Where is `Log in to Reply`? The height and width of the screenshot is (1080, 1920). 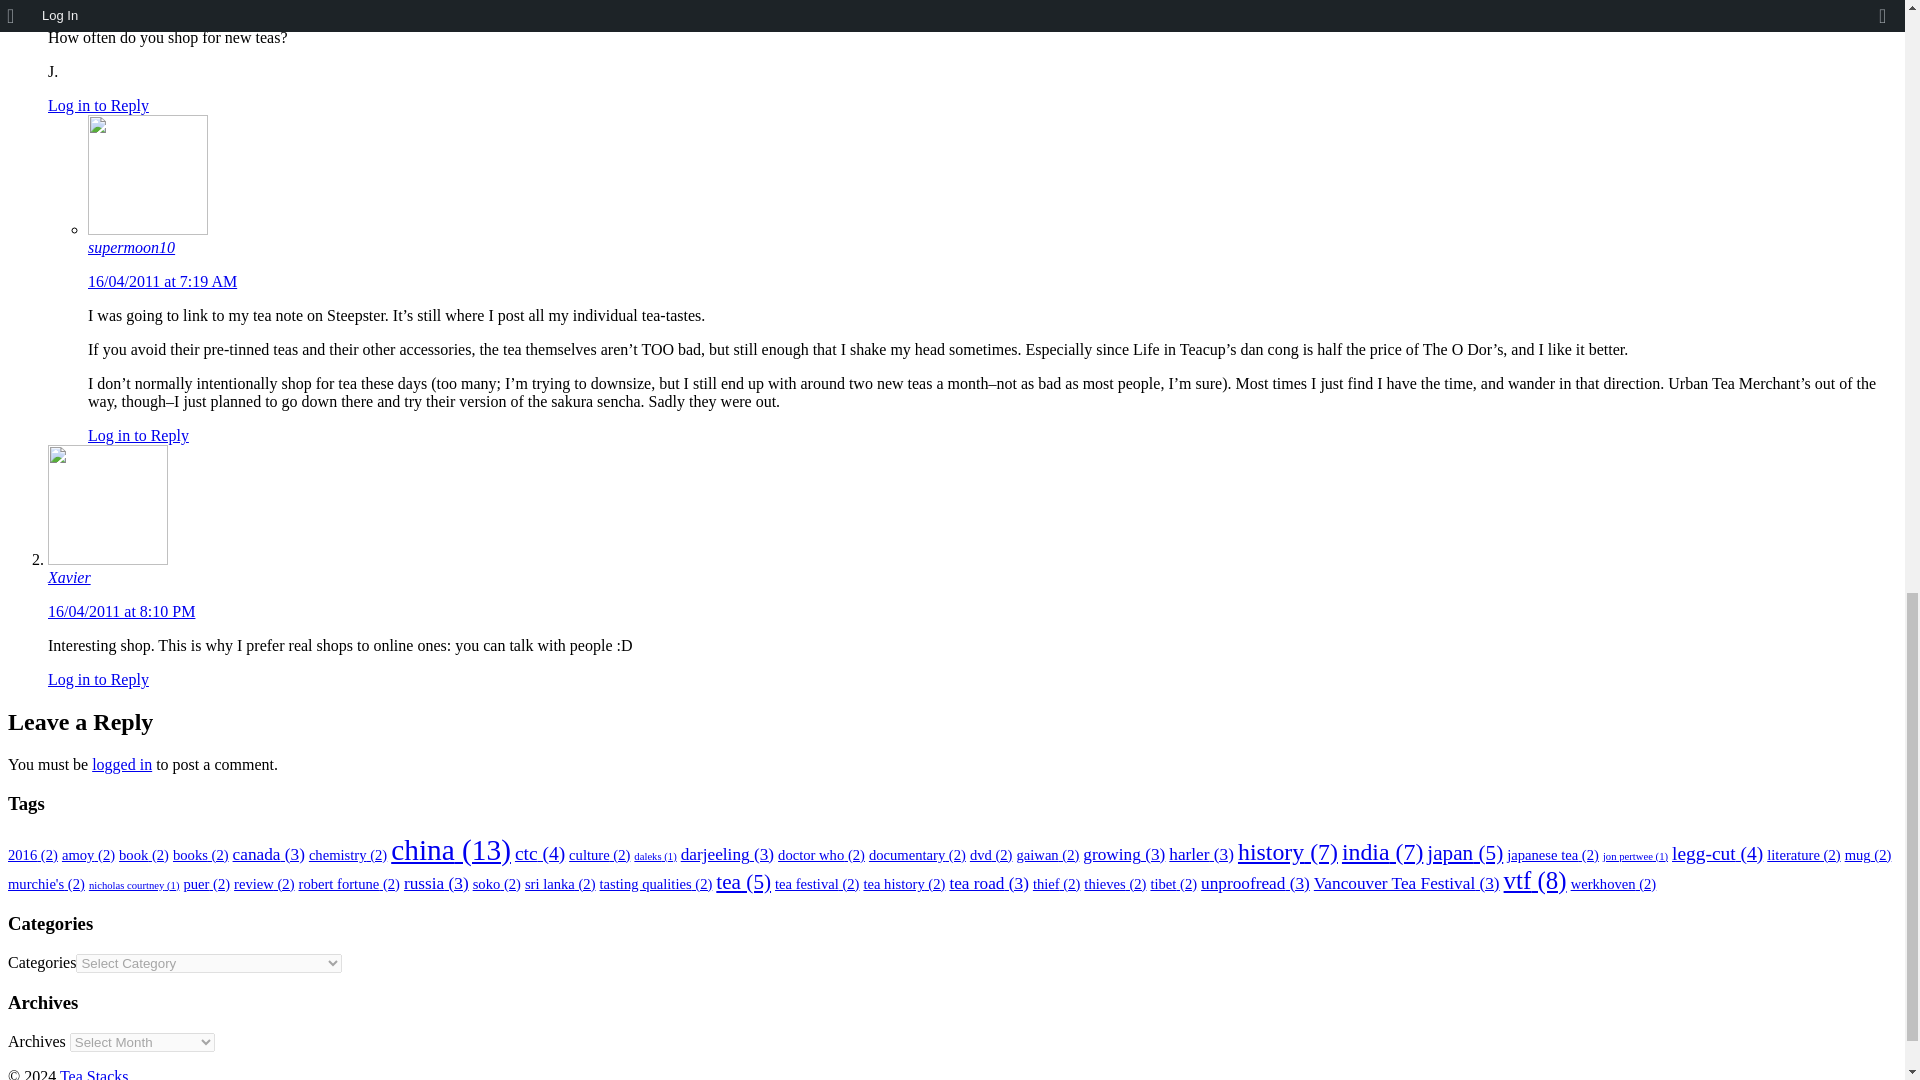 Log in to Reply is located at coordinates (98, 106).